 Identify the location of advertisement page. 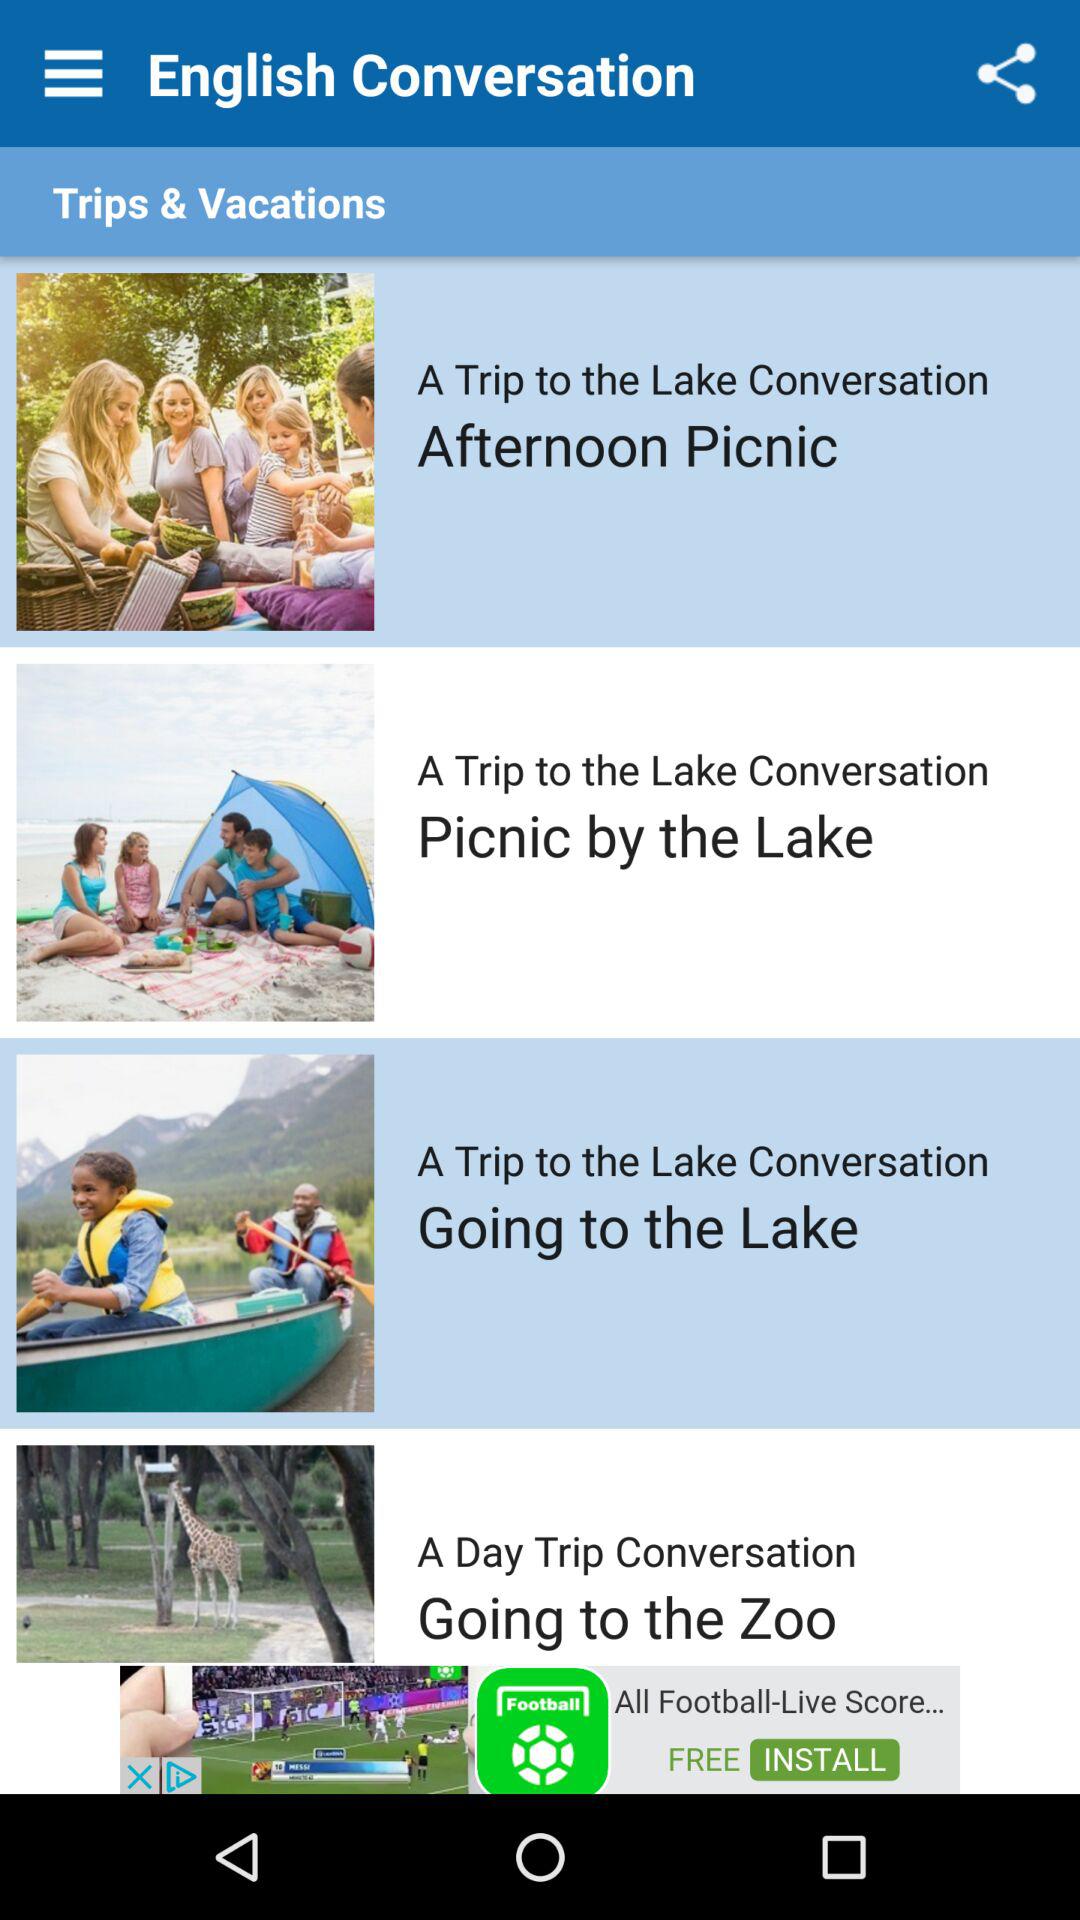
(540, 1728).